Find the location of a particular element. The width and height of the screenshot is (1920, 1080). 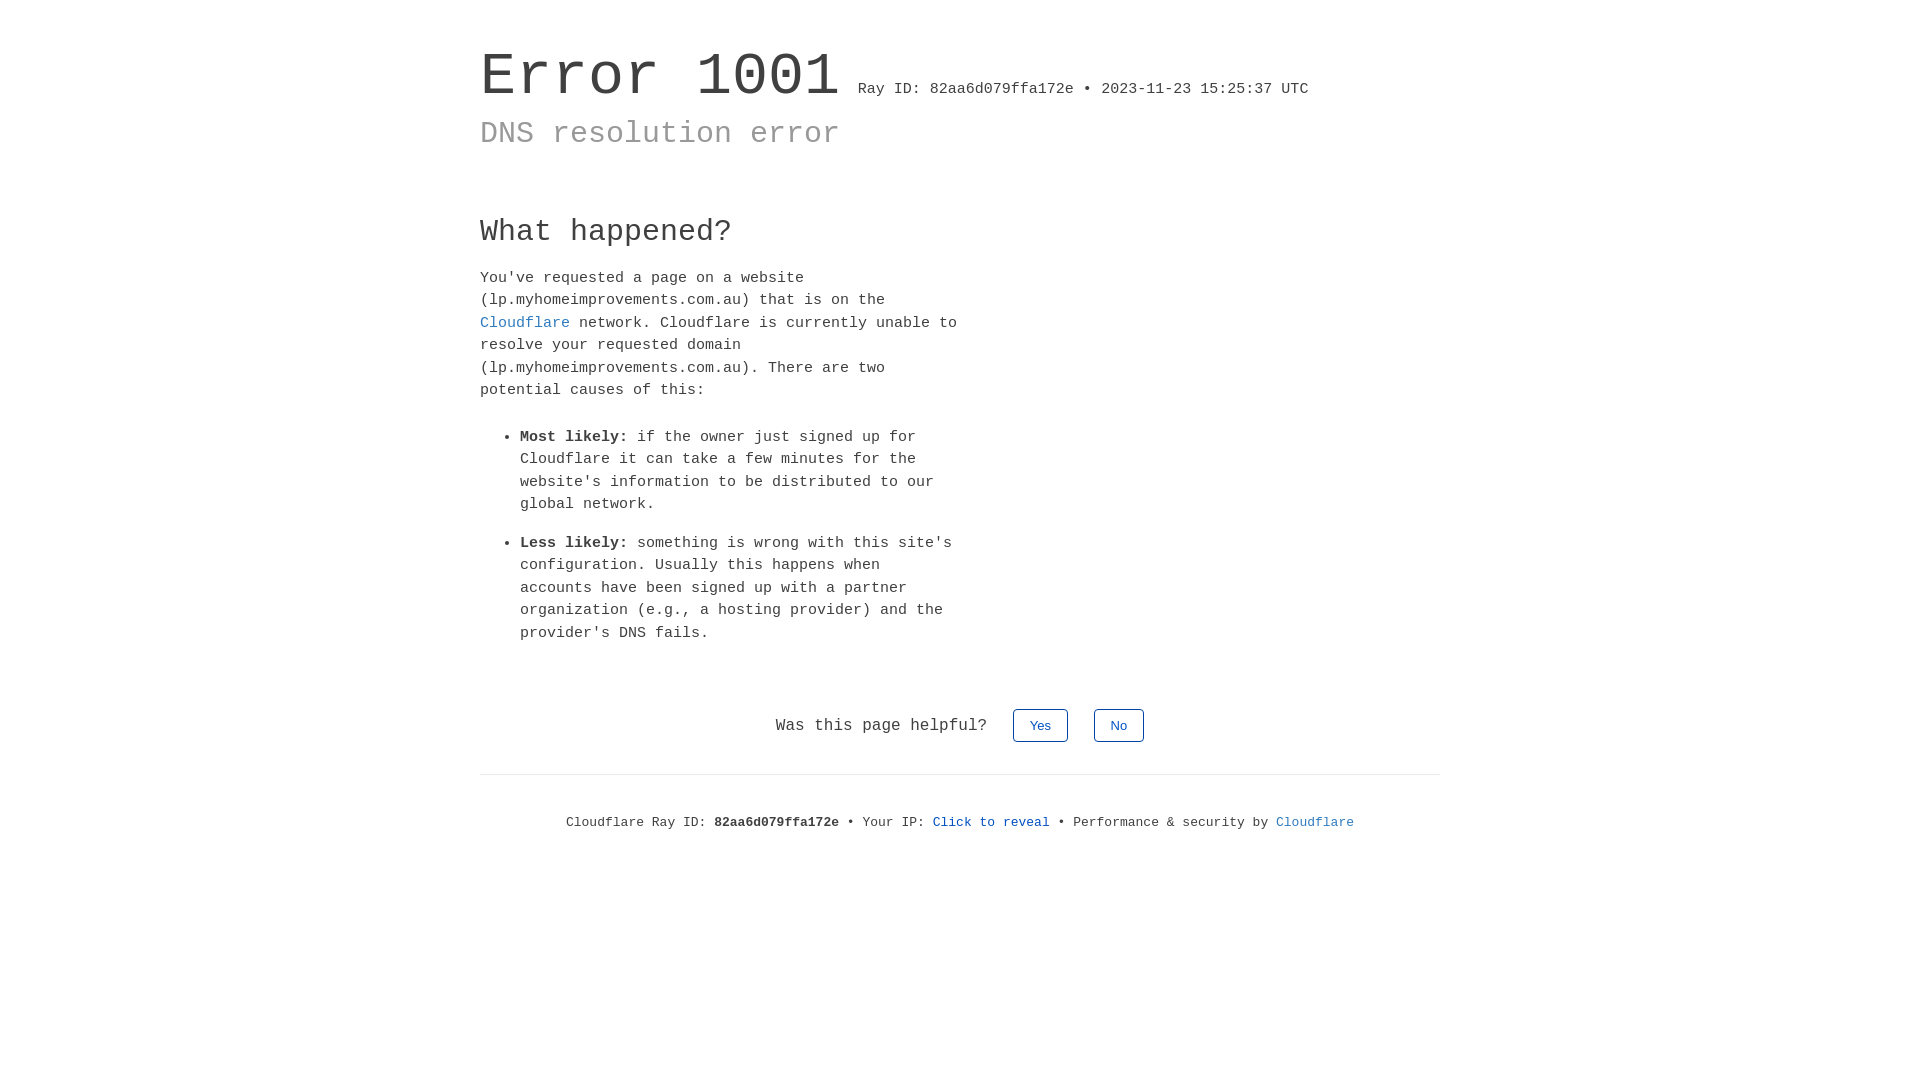

Click to reveal is located at coordinates (992, 822).